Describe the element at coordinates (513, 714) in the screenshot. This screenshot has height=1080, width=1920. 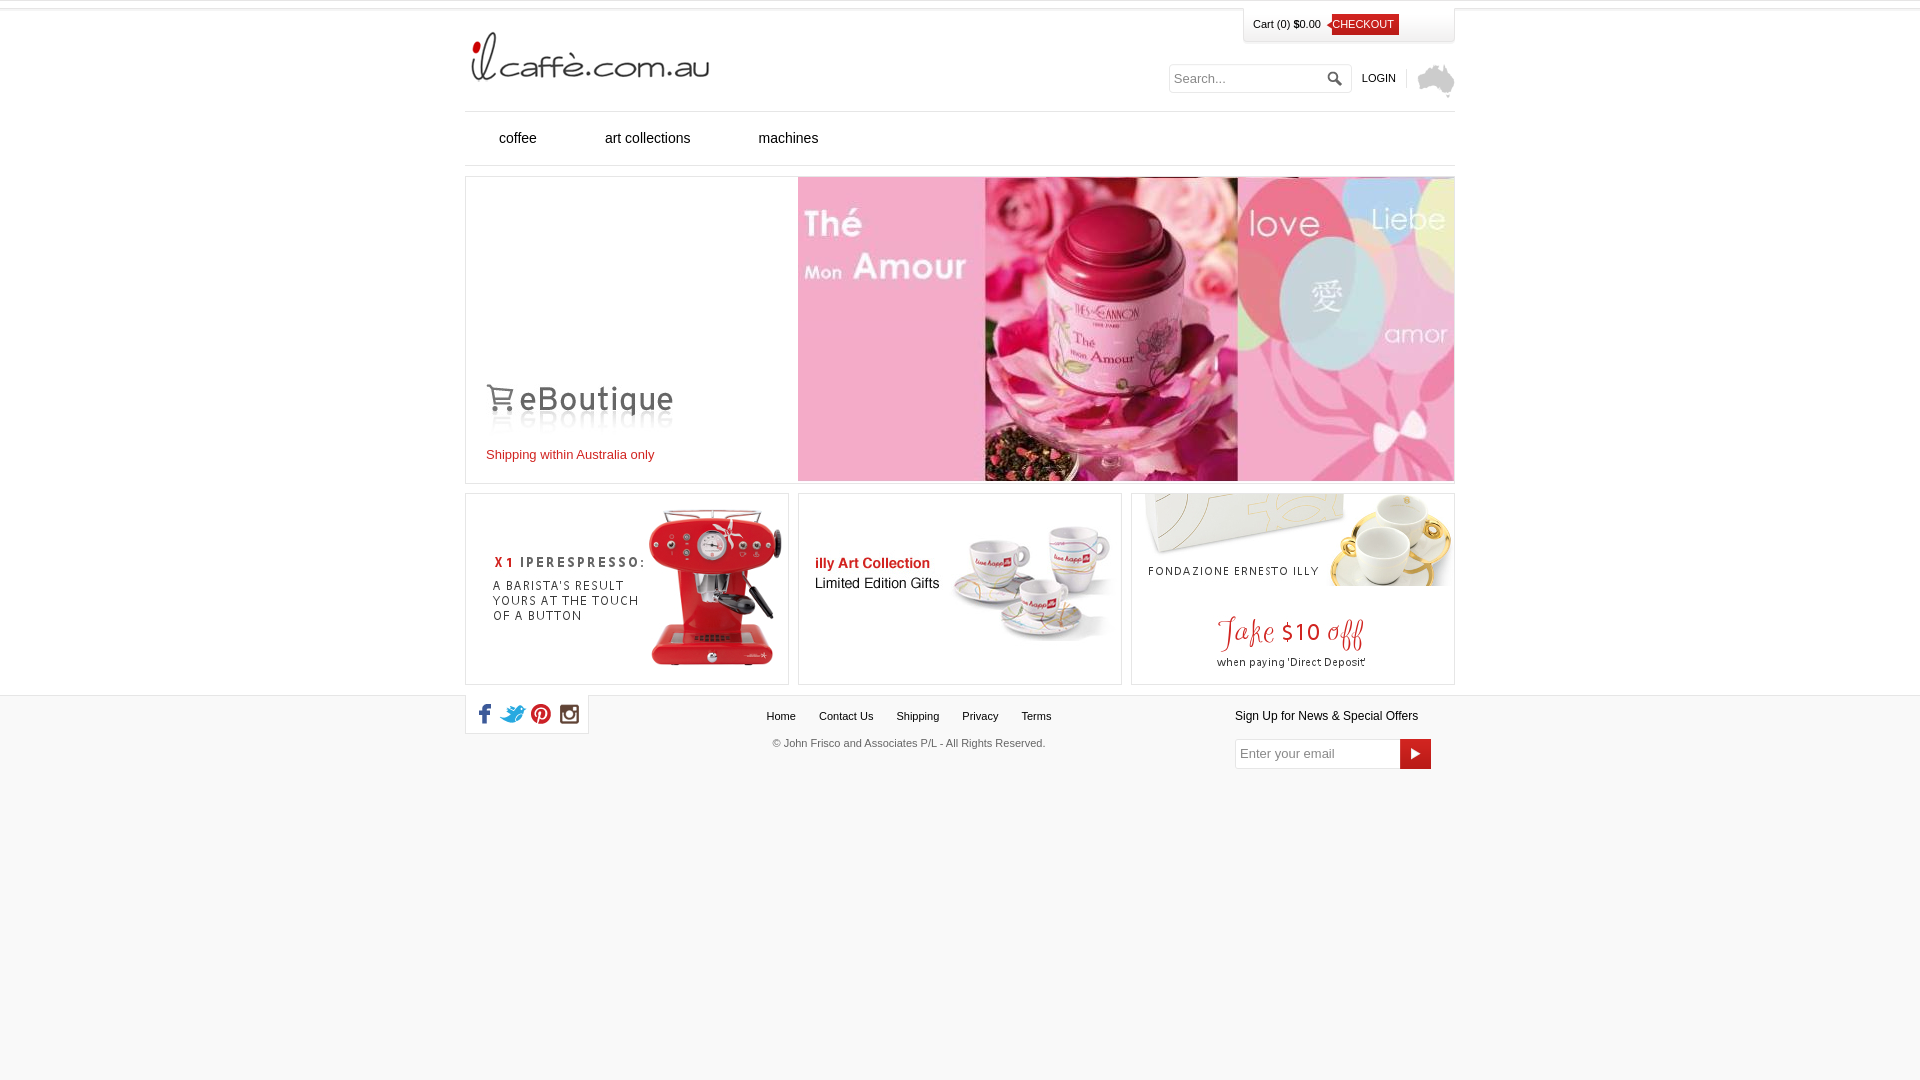
I see `Twitter` at that location.